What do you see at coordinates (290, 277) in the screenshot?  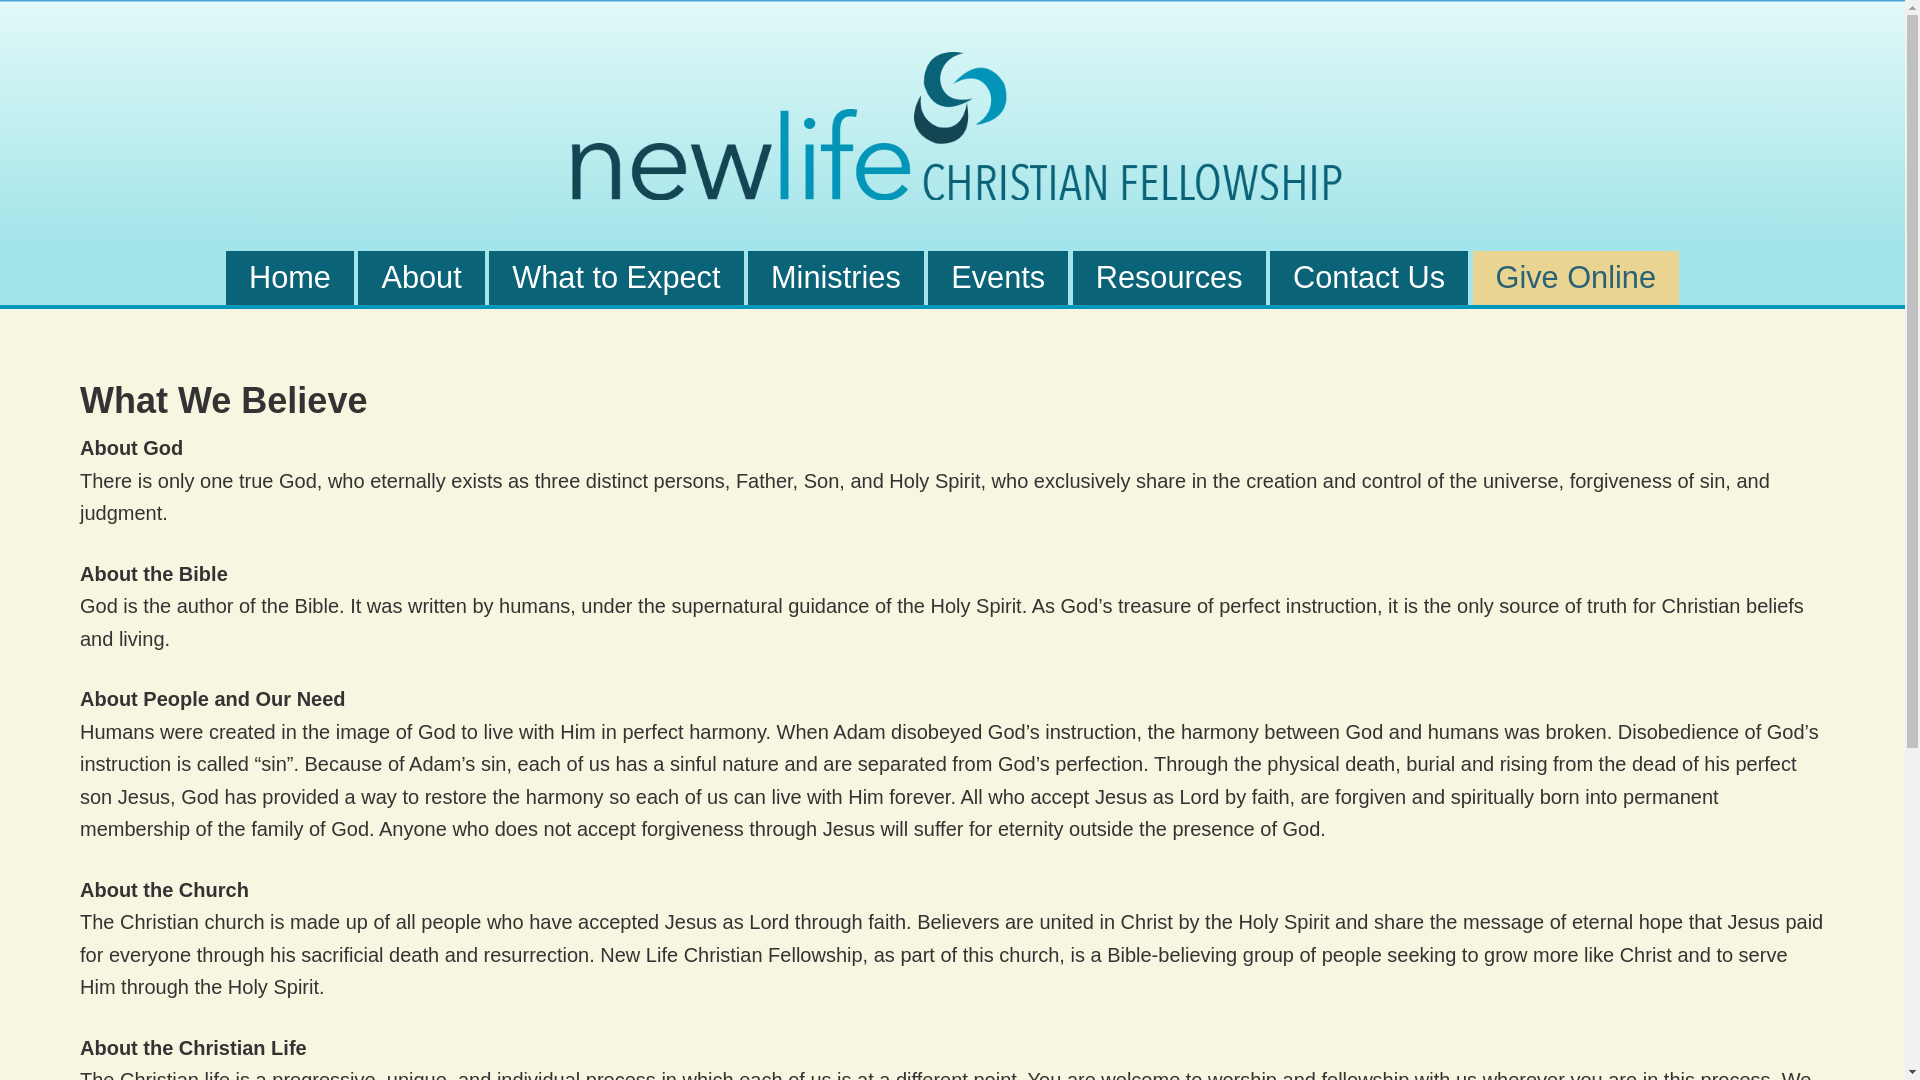 I see `Home` at bounding box center [290, 277].